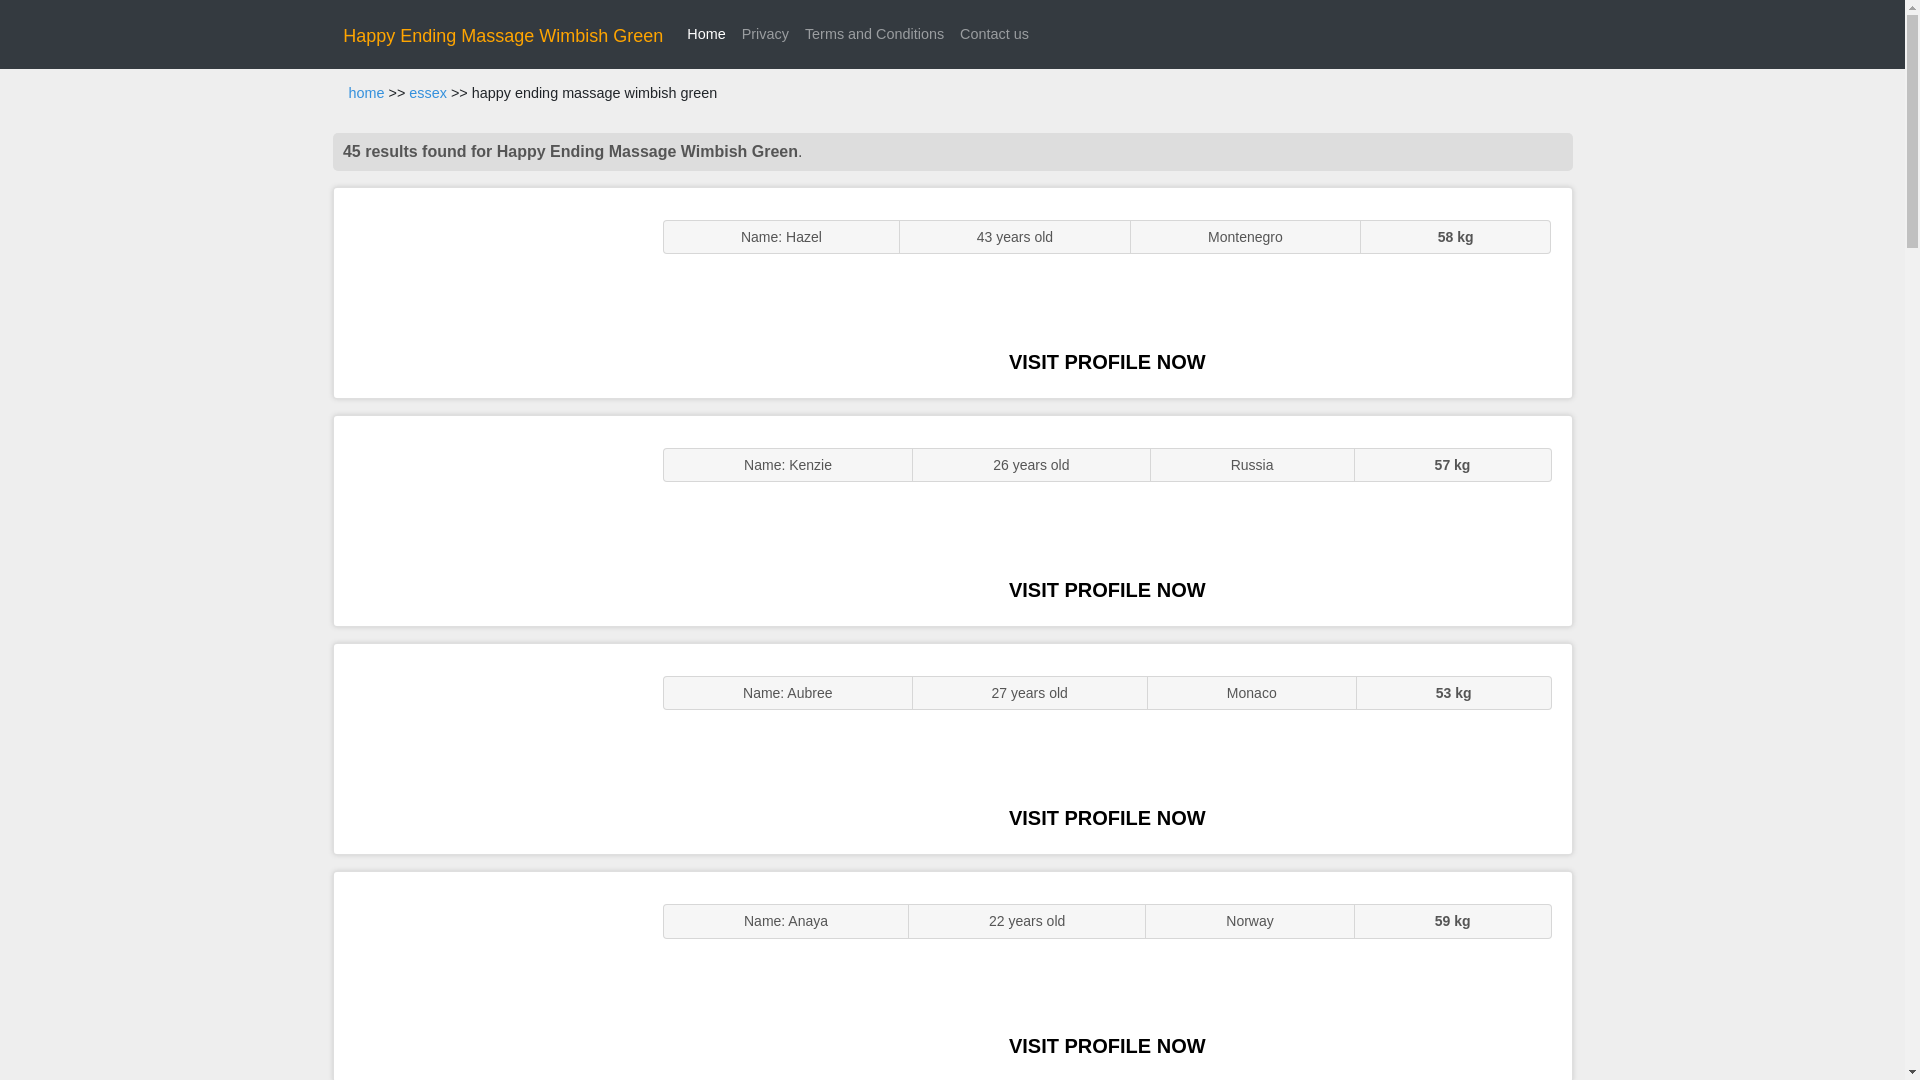  Describe the element at coordinates (488, 976) in the screenshot. I see `Sluts` at that location.